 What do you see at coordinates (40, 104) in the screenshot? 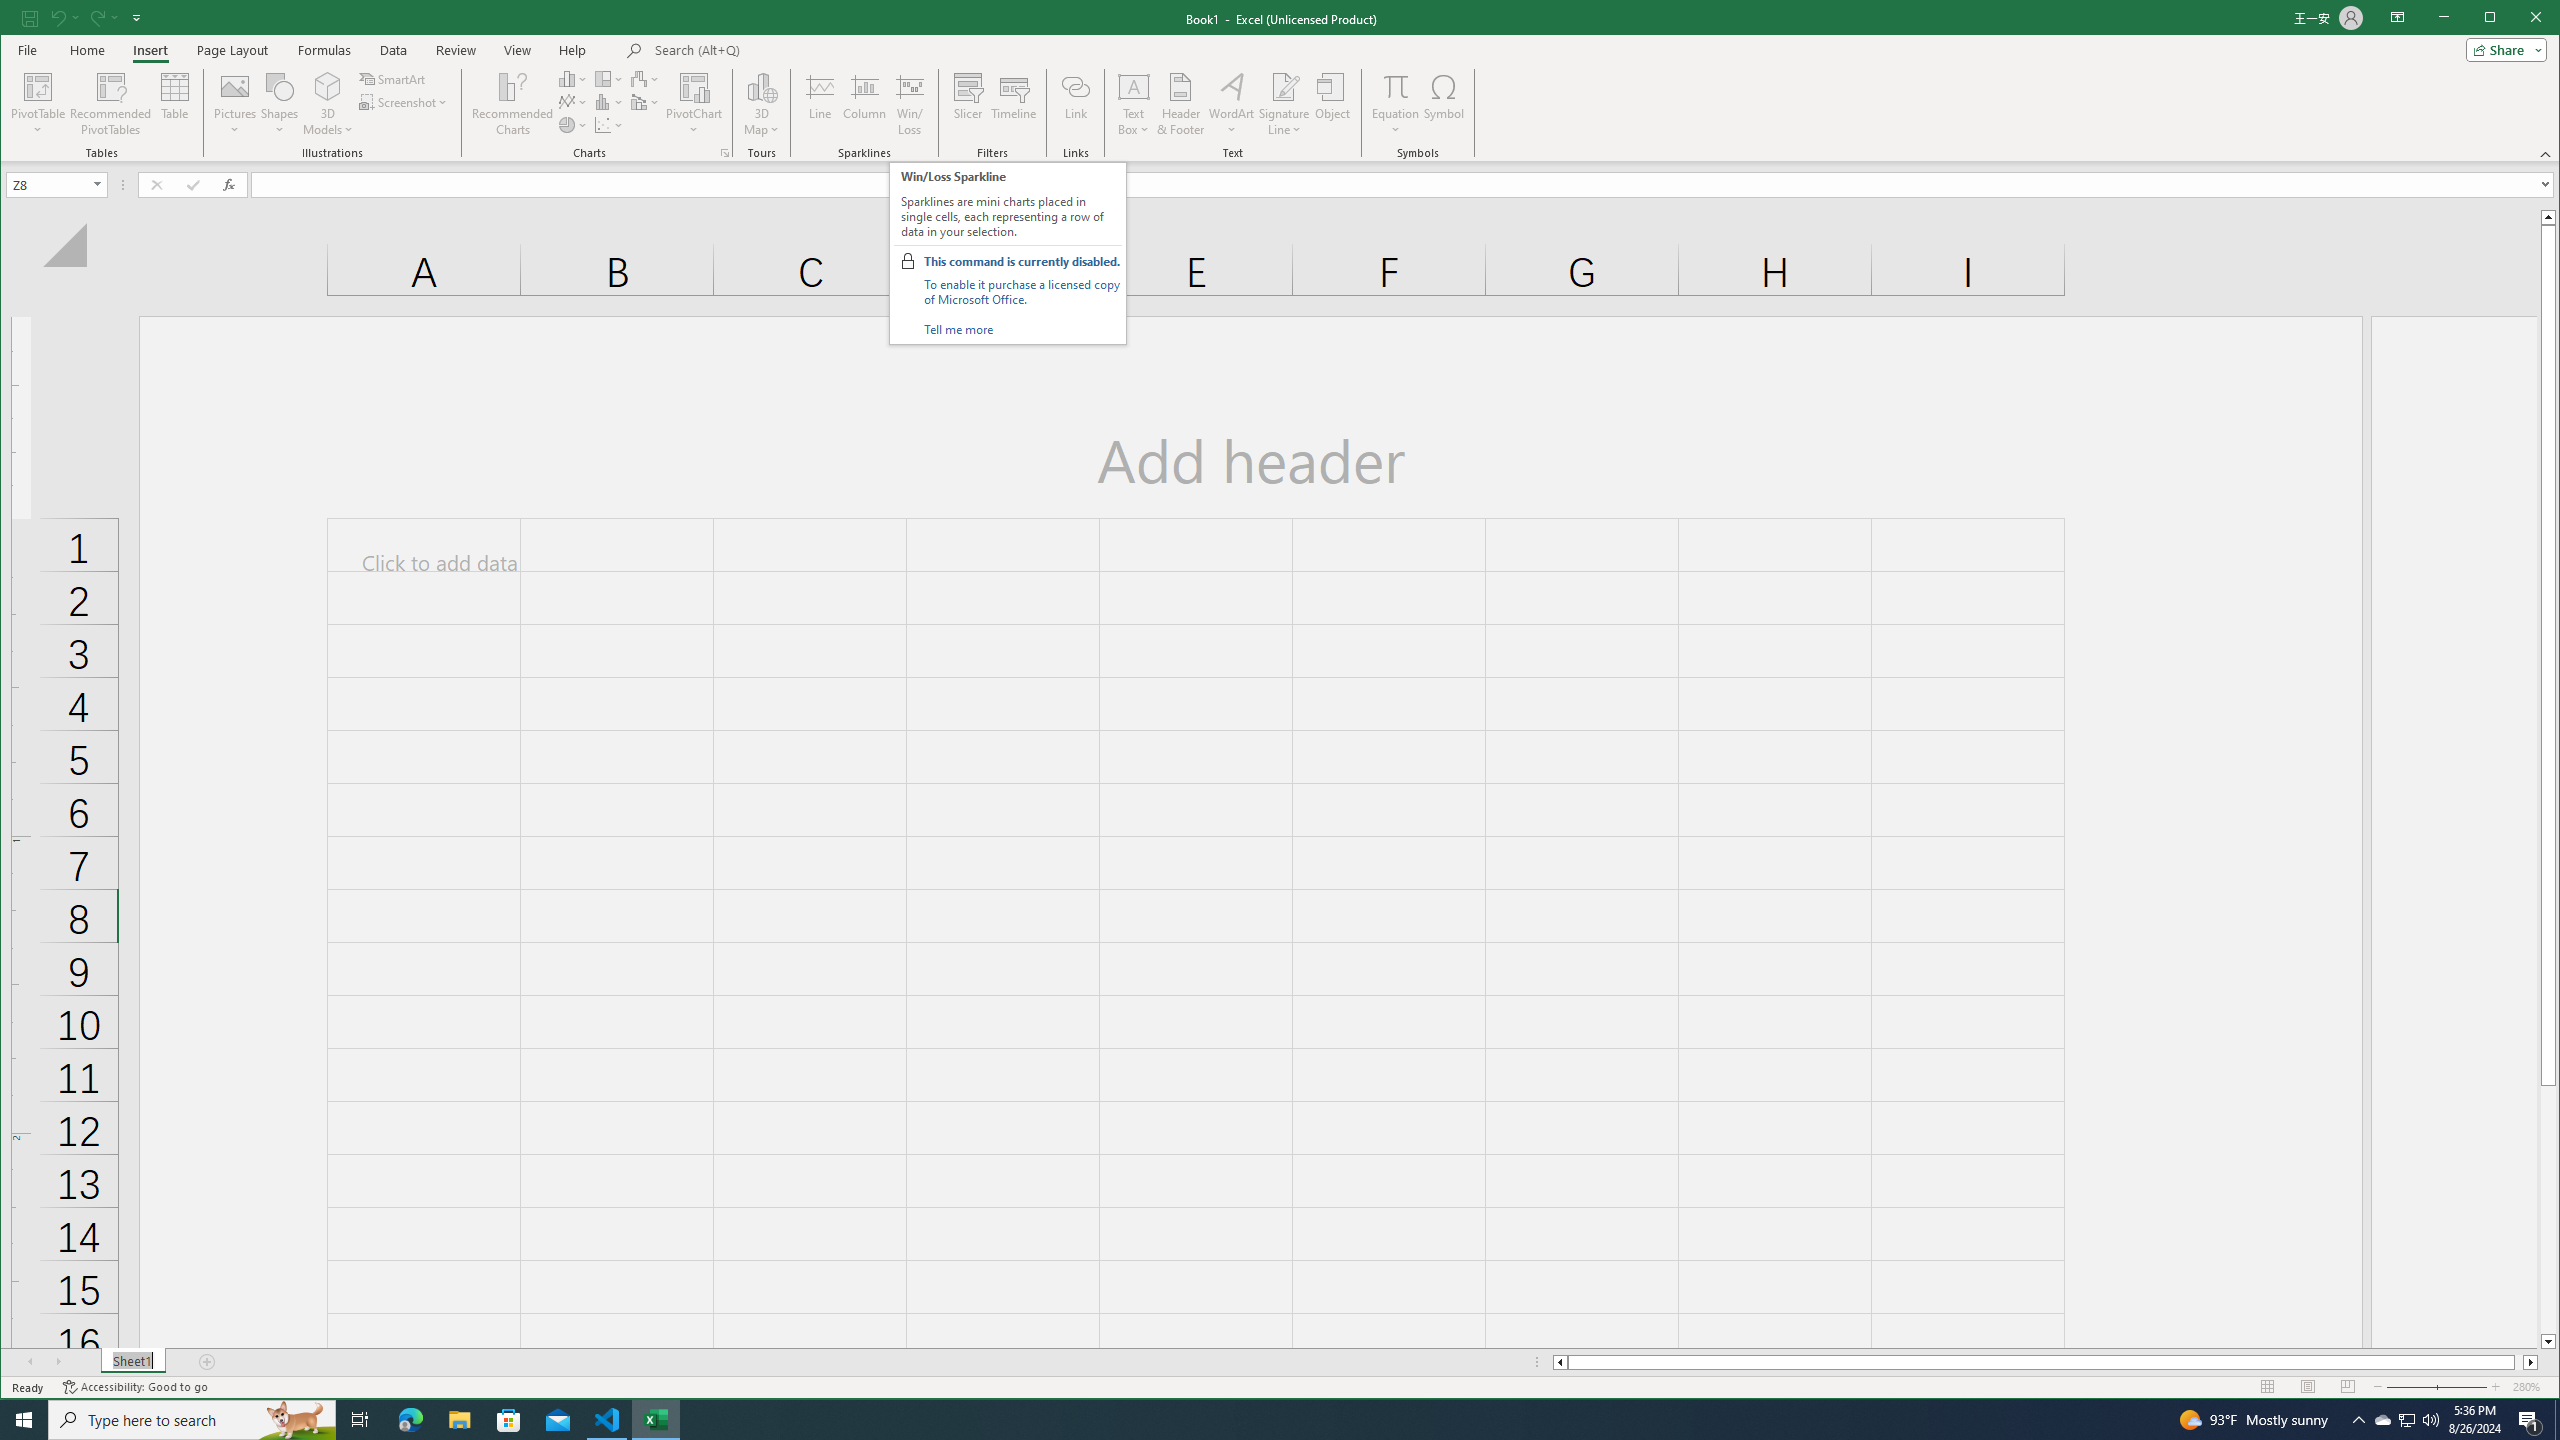
I see `PivotTable` at bounding box center [40, 104].